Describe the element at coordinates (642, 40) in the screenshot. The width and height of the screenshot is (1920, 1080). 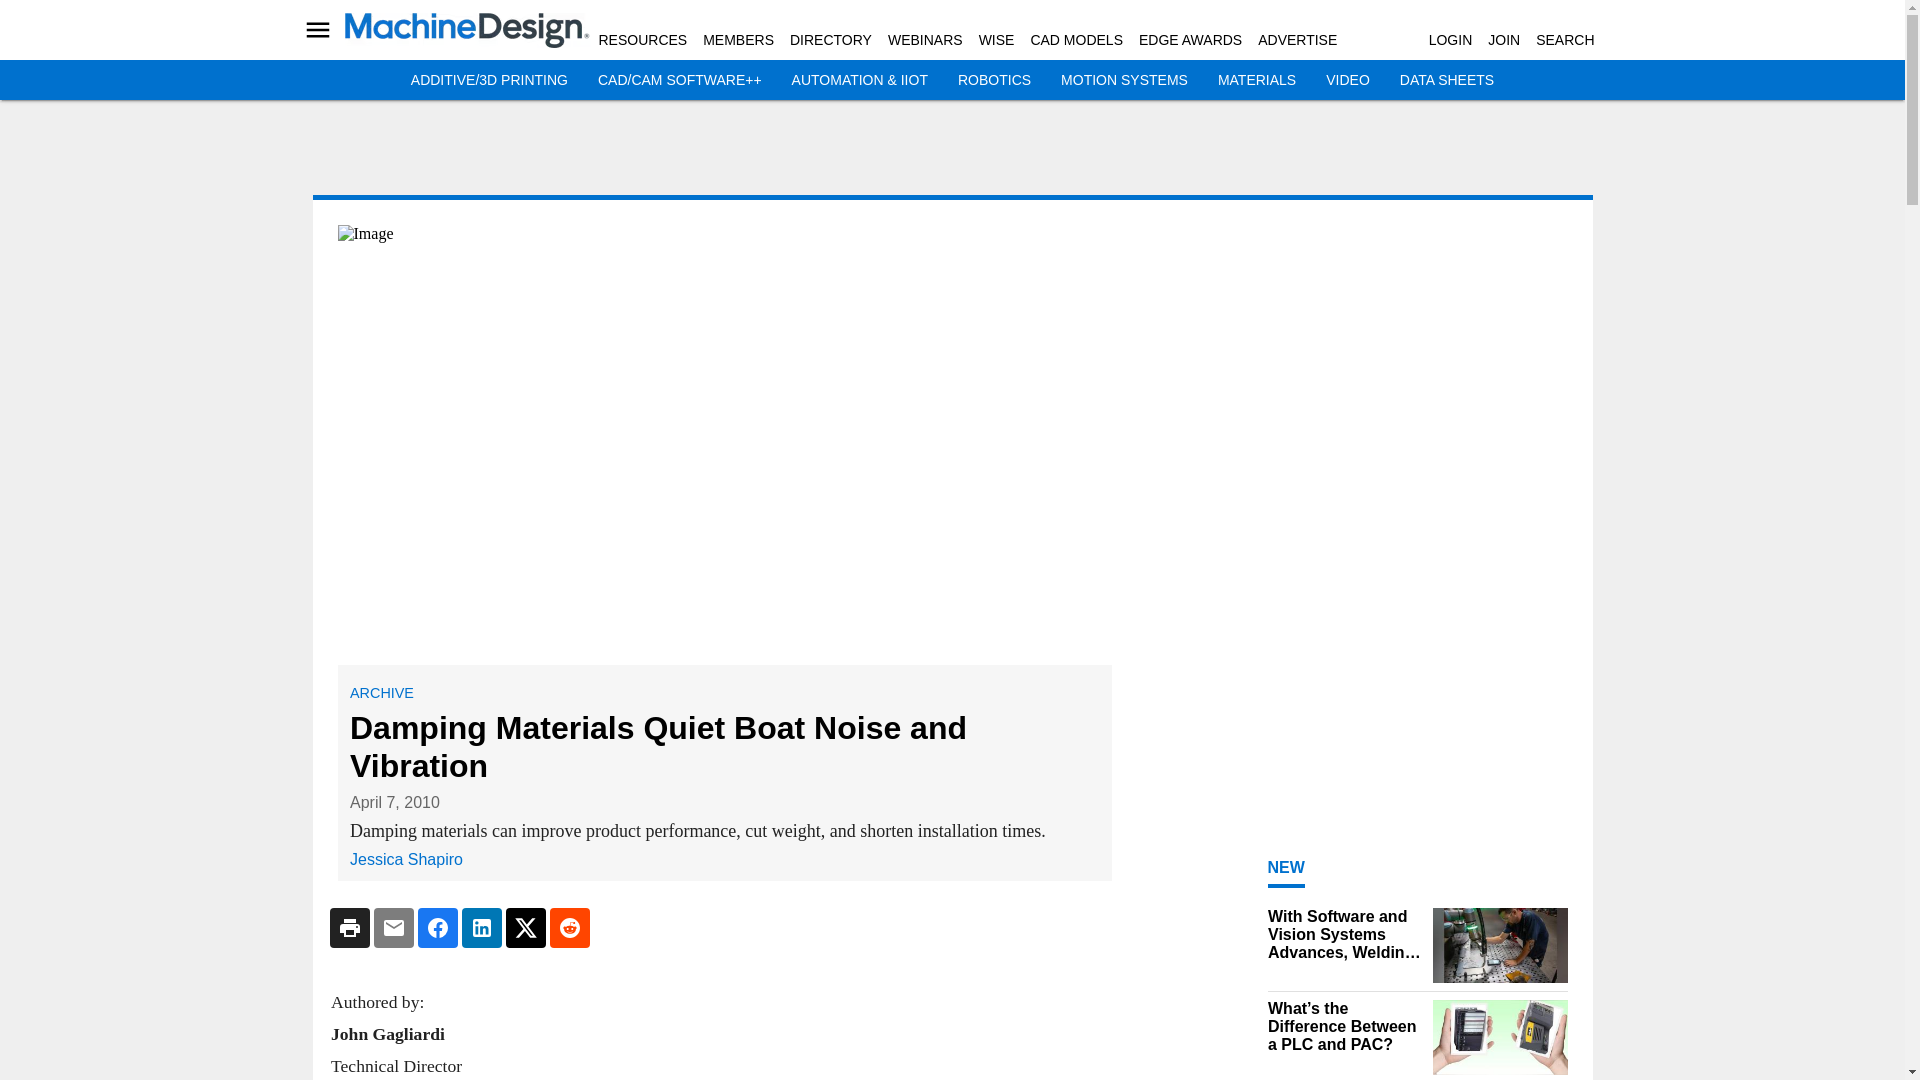
I see `RESOURCES` at that location.